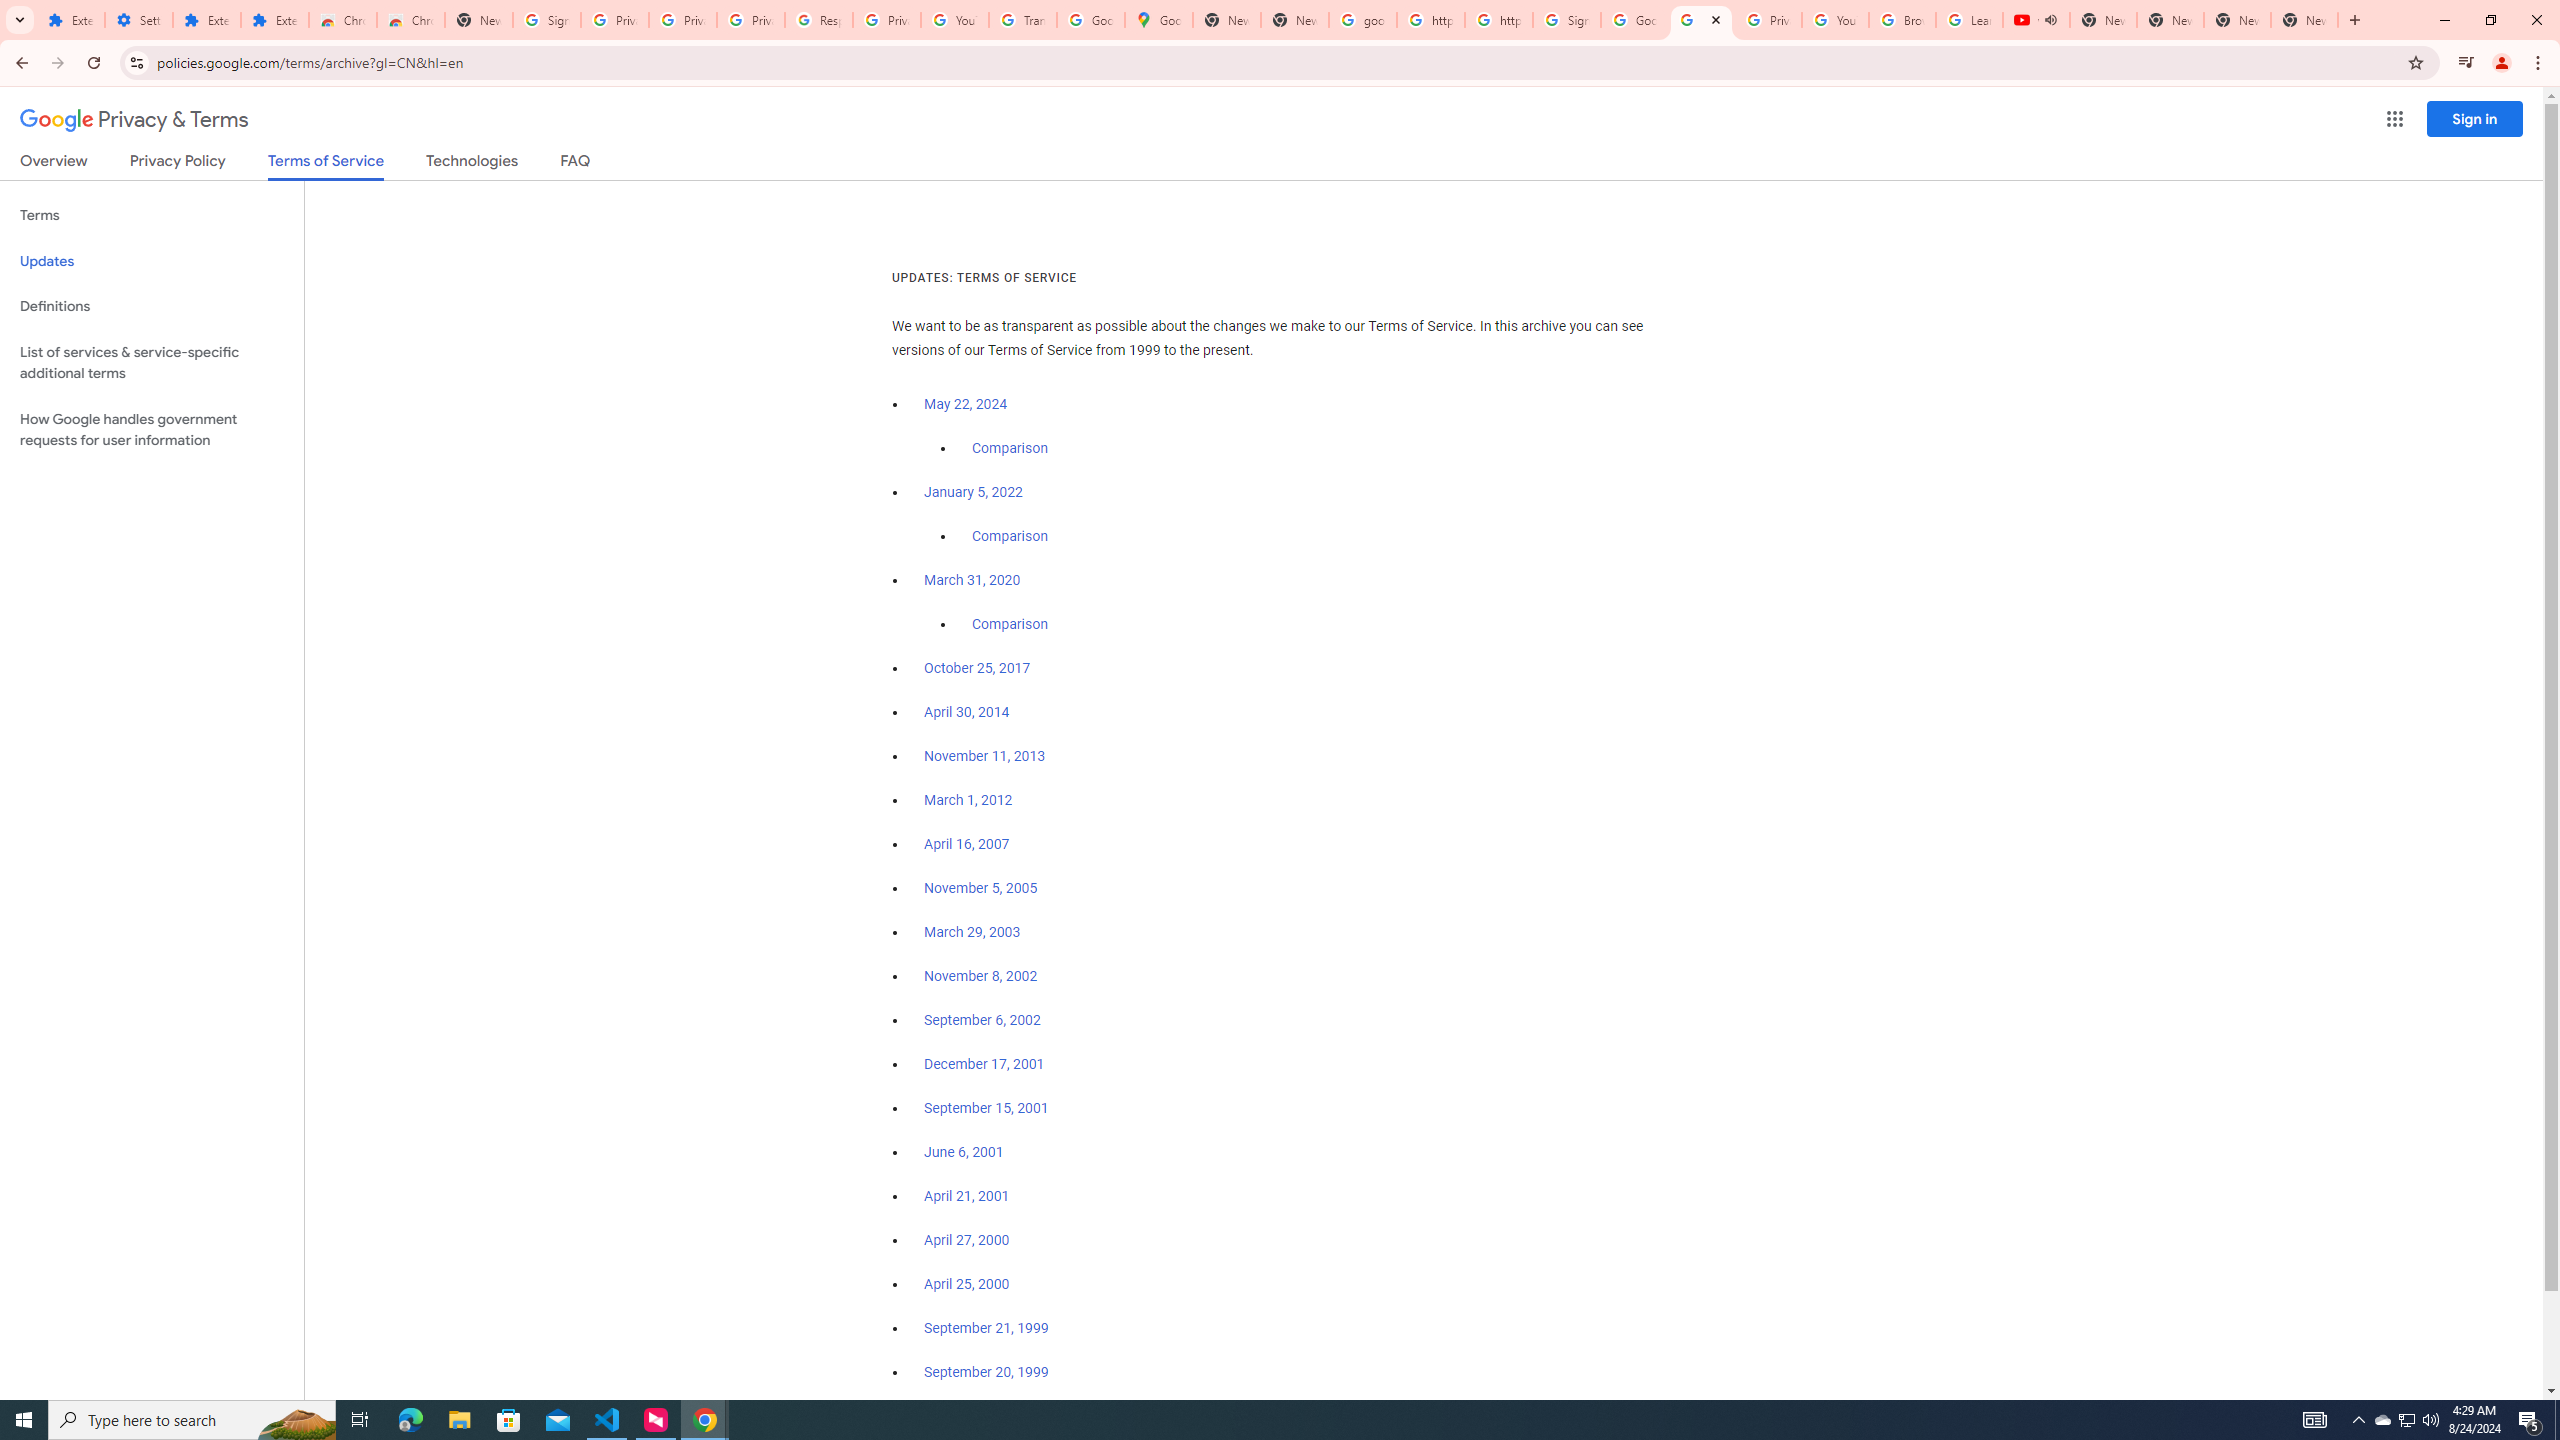  Describe the element at coordinates (1010, 624) in the screenshot. I see `Comparison` at that location.